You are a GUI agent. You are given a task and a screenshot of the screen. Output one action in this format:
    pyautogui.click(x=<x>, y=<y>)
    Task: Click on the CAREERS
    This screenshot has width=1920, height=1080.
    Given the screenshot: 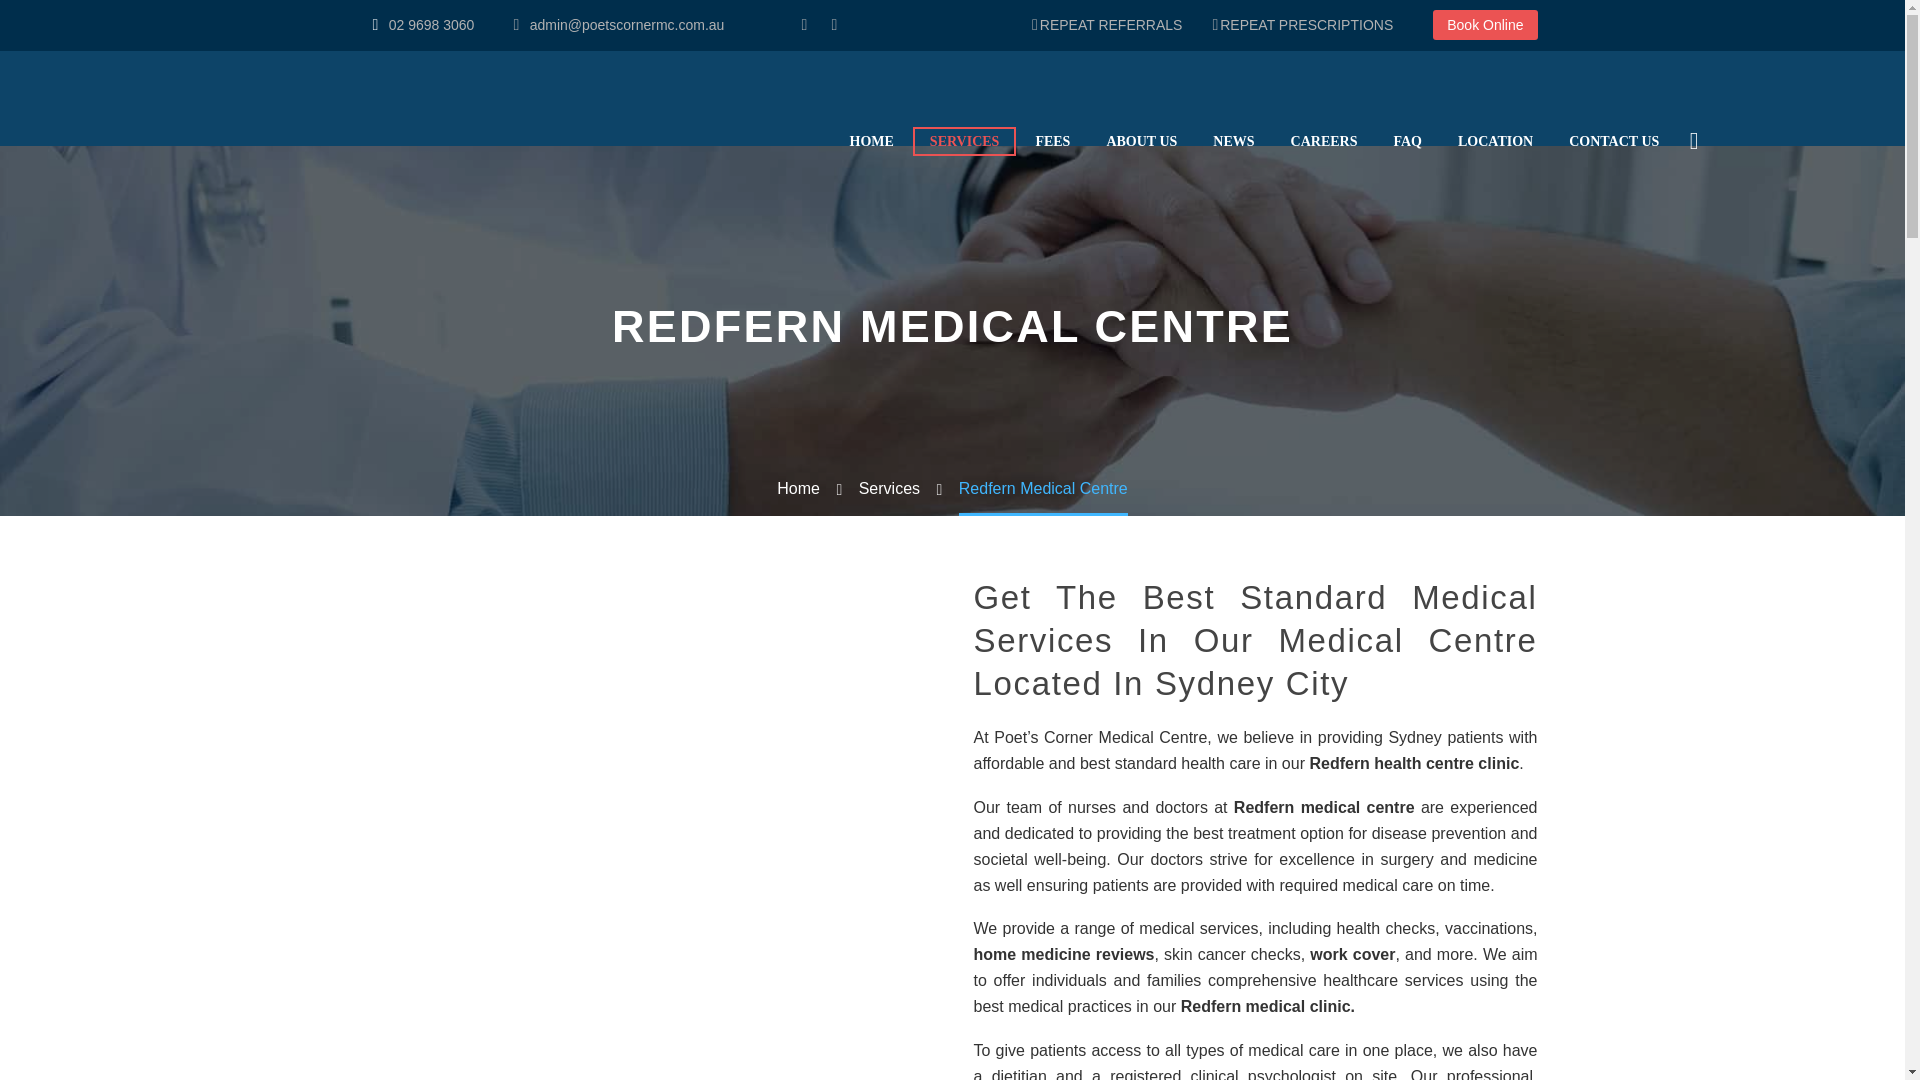 What is the action you would take?
    pyautogui.click(x=1324, y=140)
    